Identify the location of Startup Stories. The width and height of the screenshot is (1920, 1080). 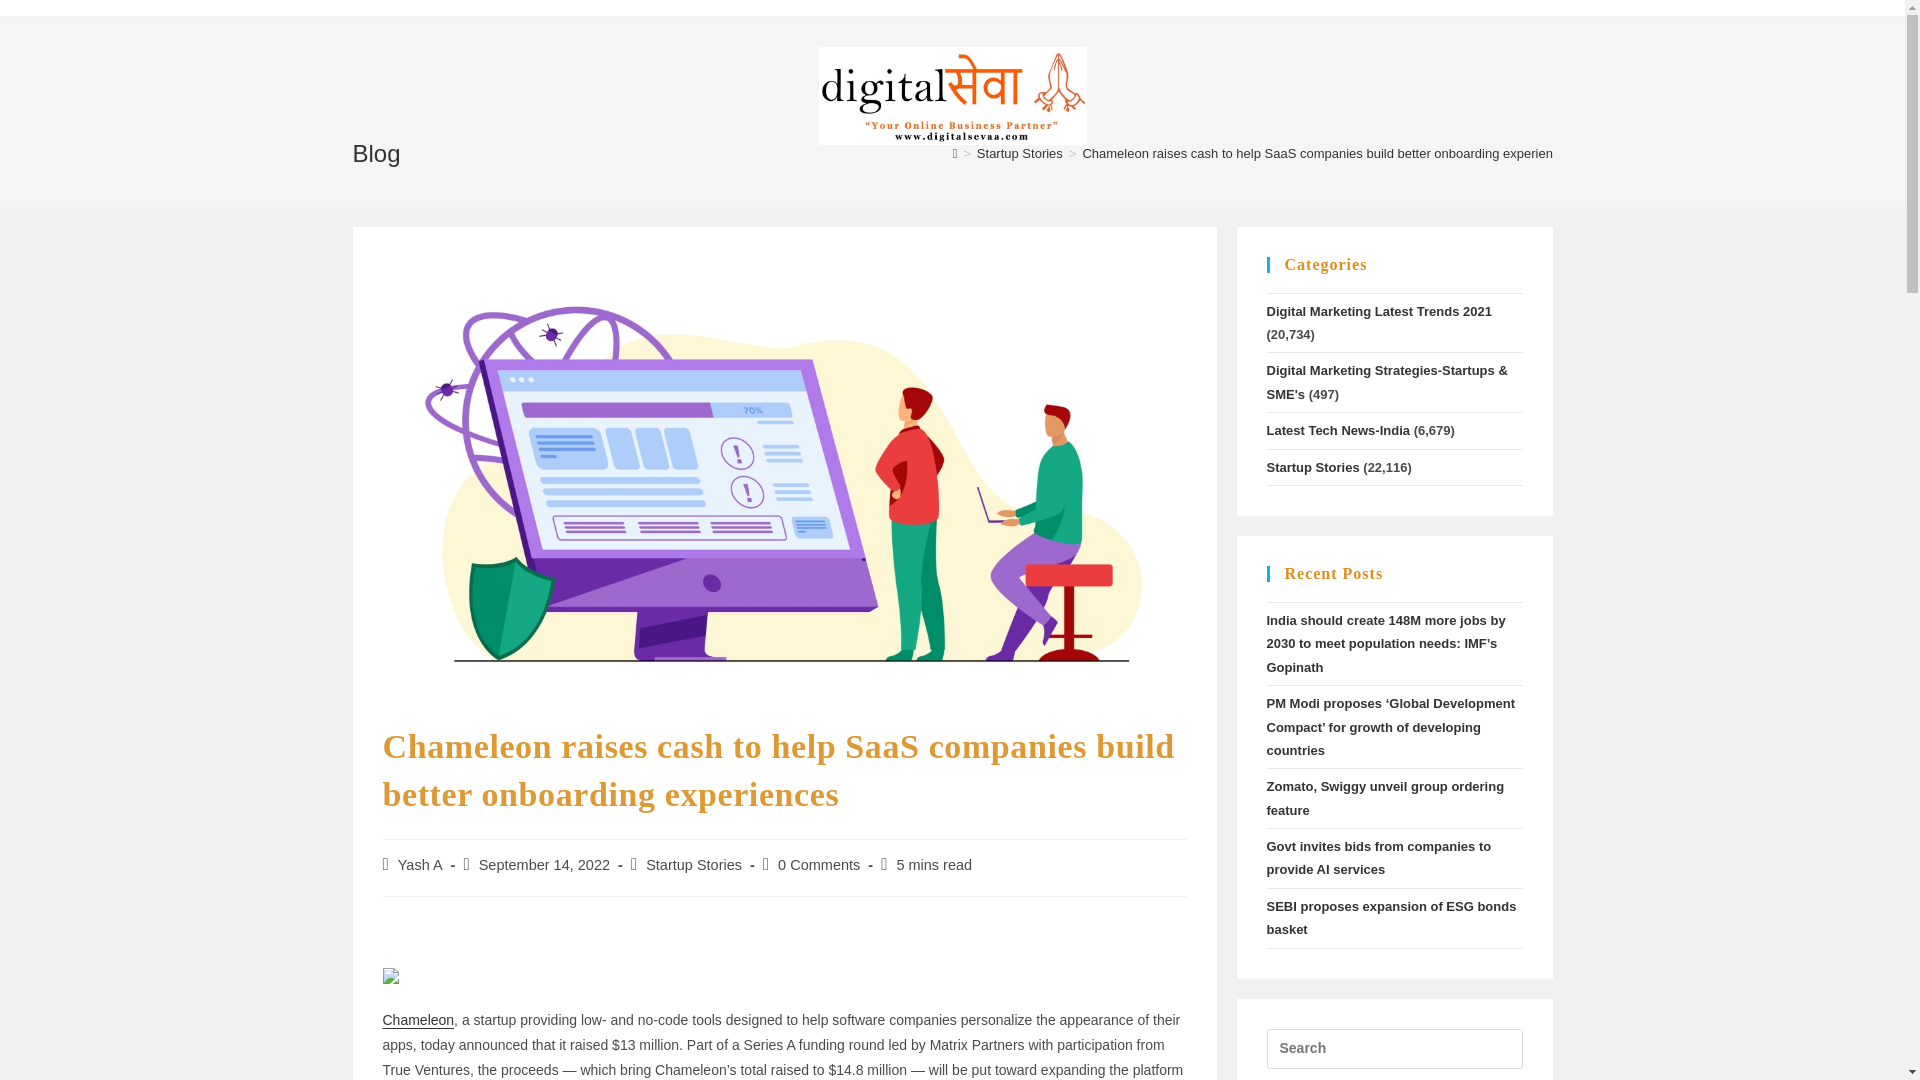
(1020, 152).